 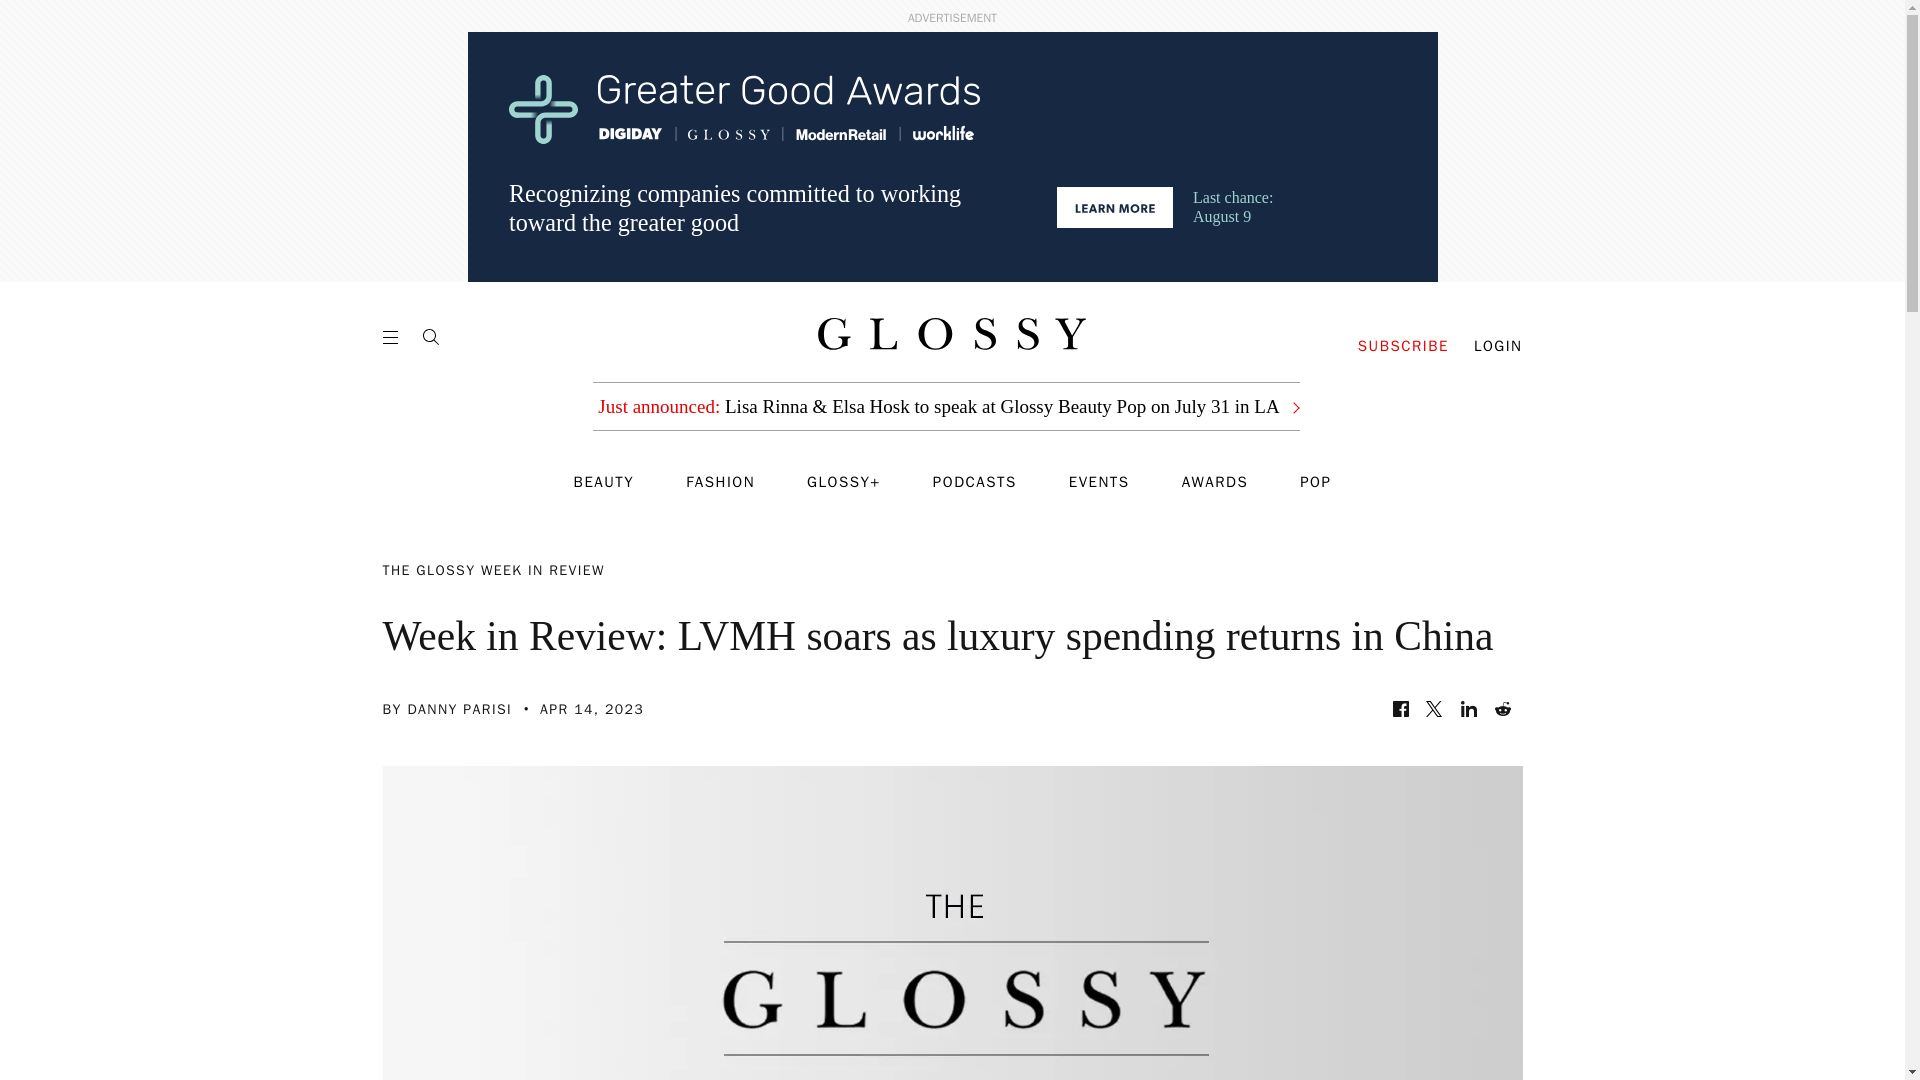 What do you see at coordinates (604, 482) in the screenshot?
I see `BEAUTY` at bounding box center [604, 482].